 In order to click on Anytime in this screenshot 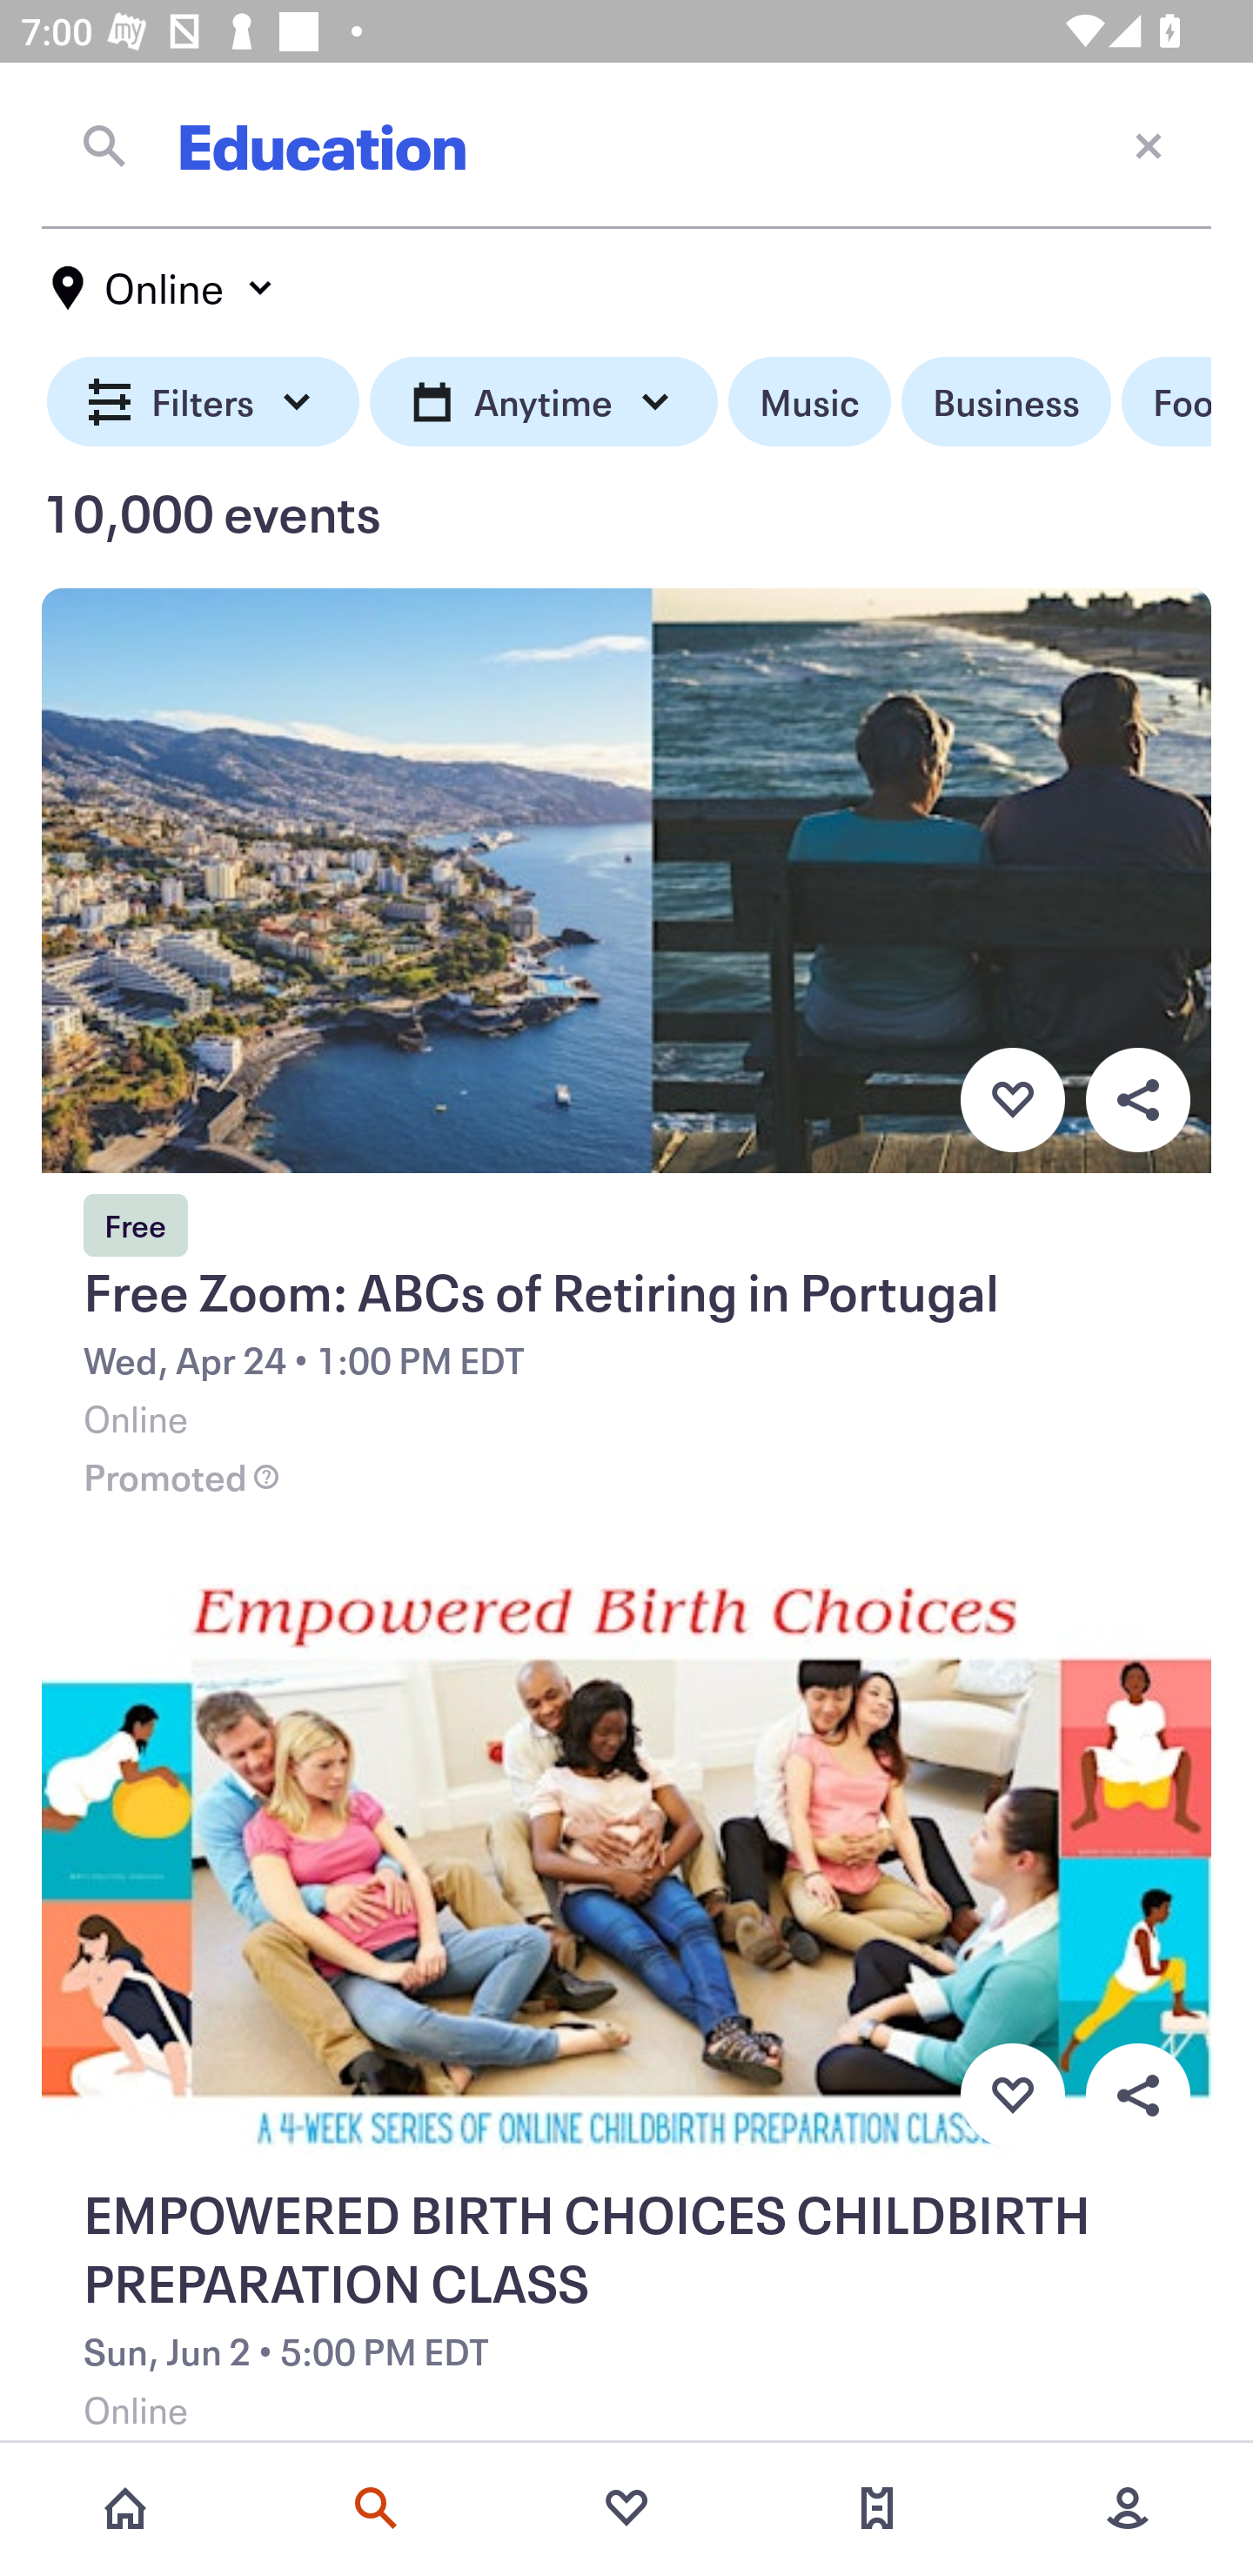, I will do `click(543, 402)`.